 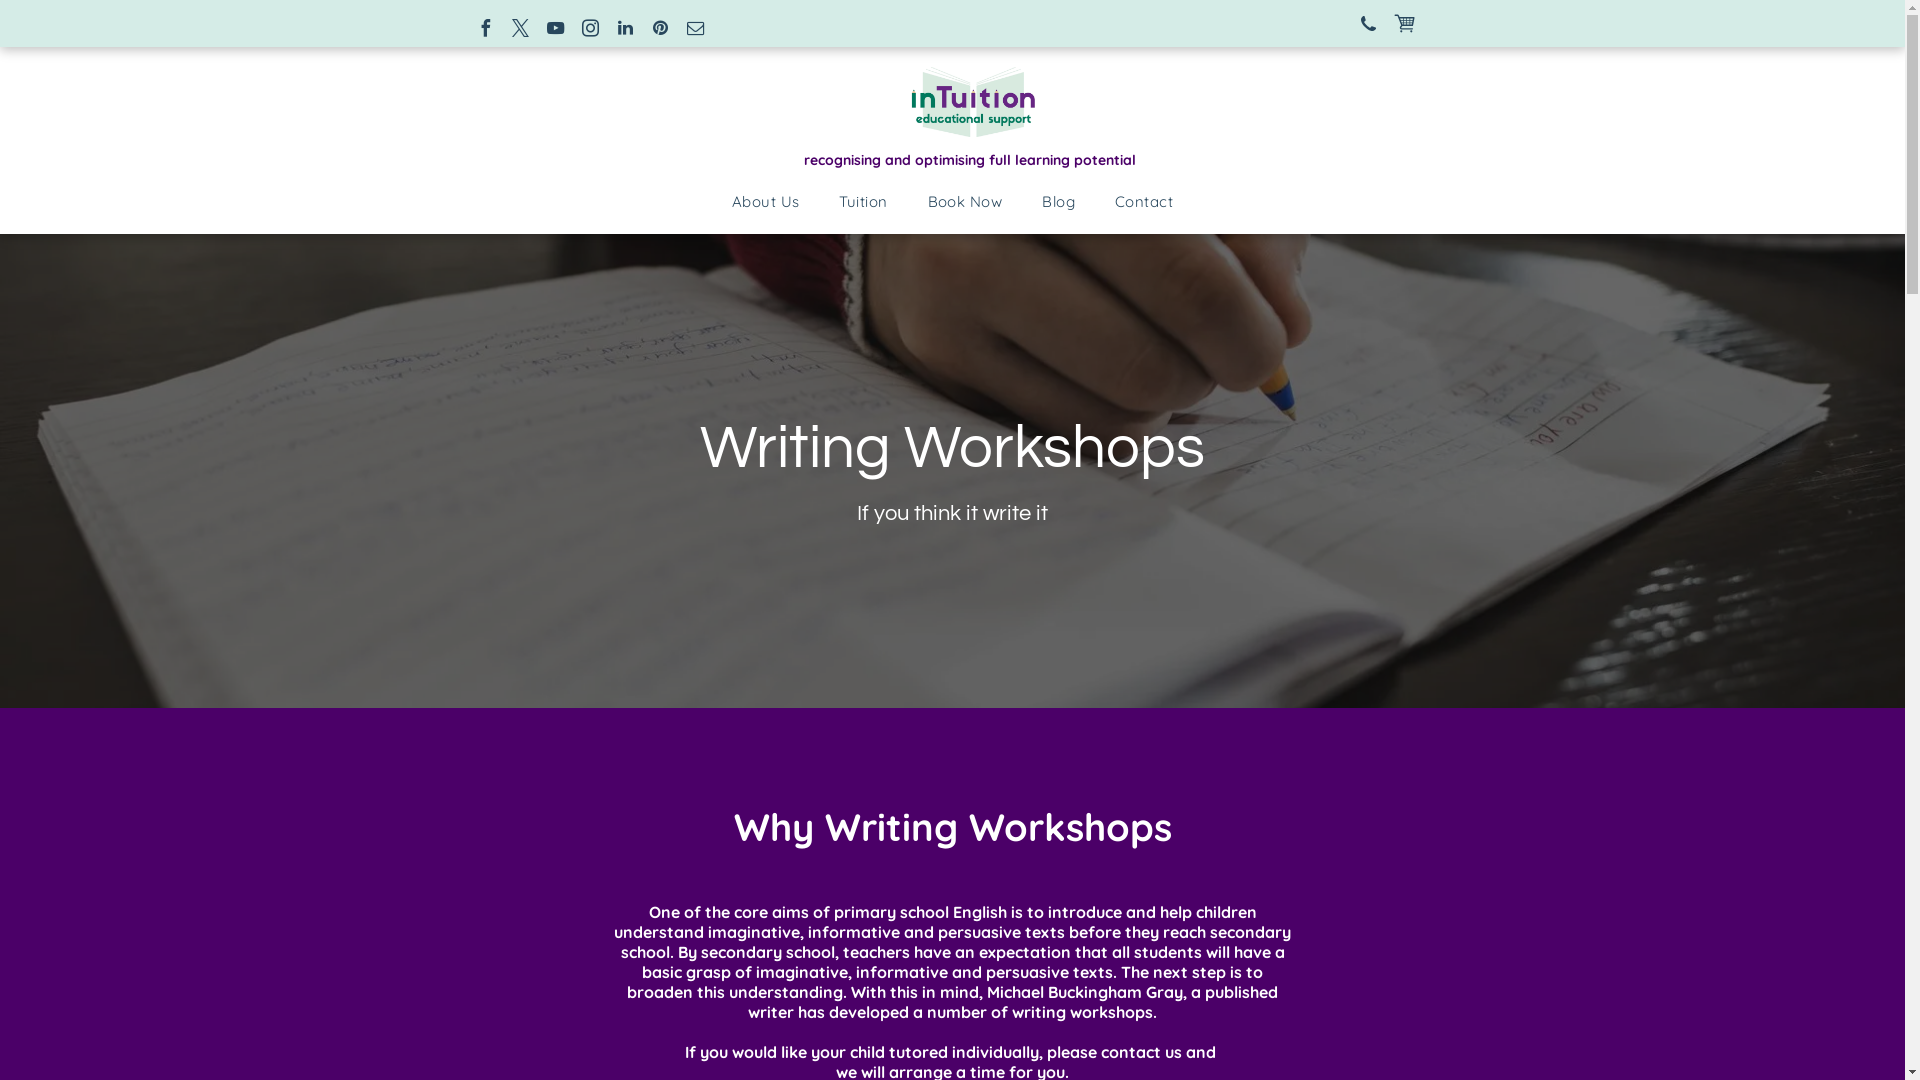 I want to click on Blog, so click(x=1058, y=202).